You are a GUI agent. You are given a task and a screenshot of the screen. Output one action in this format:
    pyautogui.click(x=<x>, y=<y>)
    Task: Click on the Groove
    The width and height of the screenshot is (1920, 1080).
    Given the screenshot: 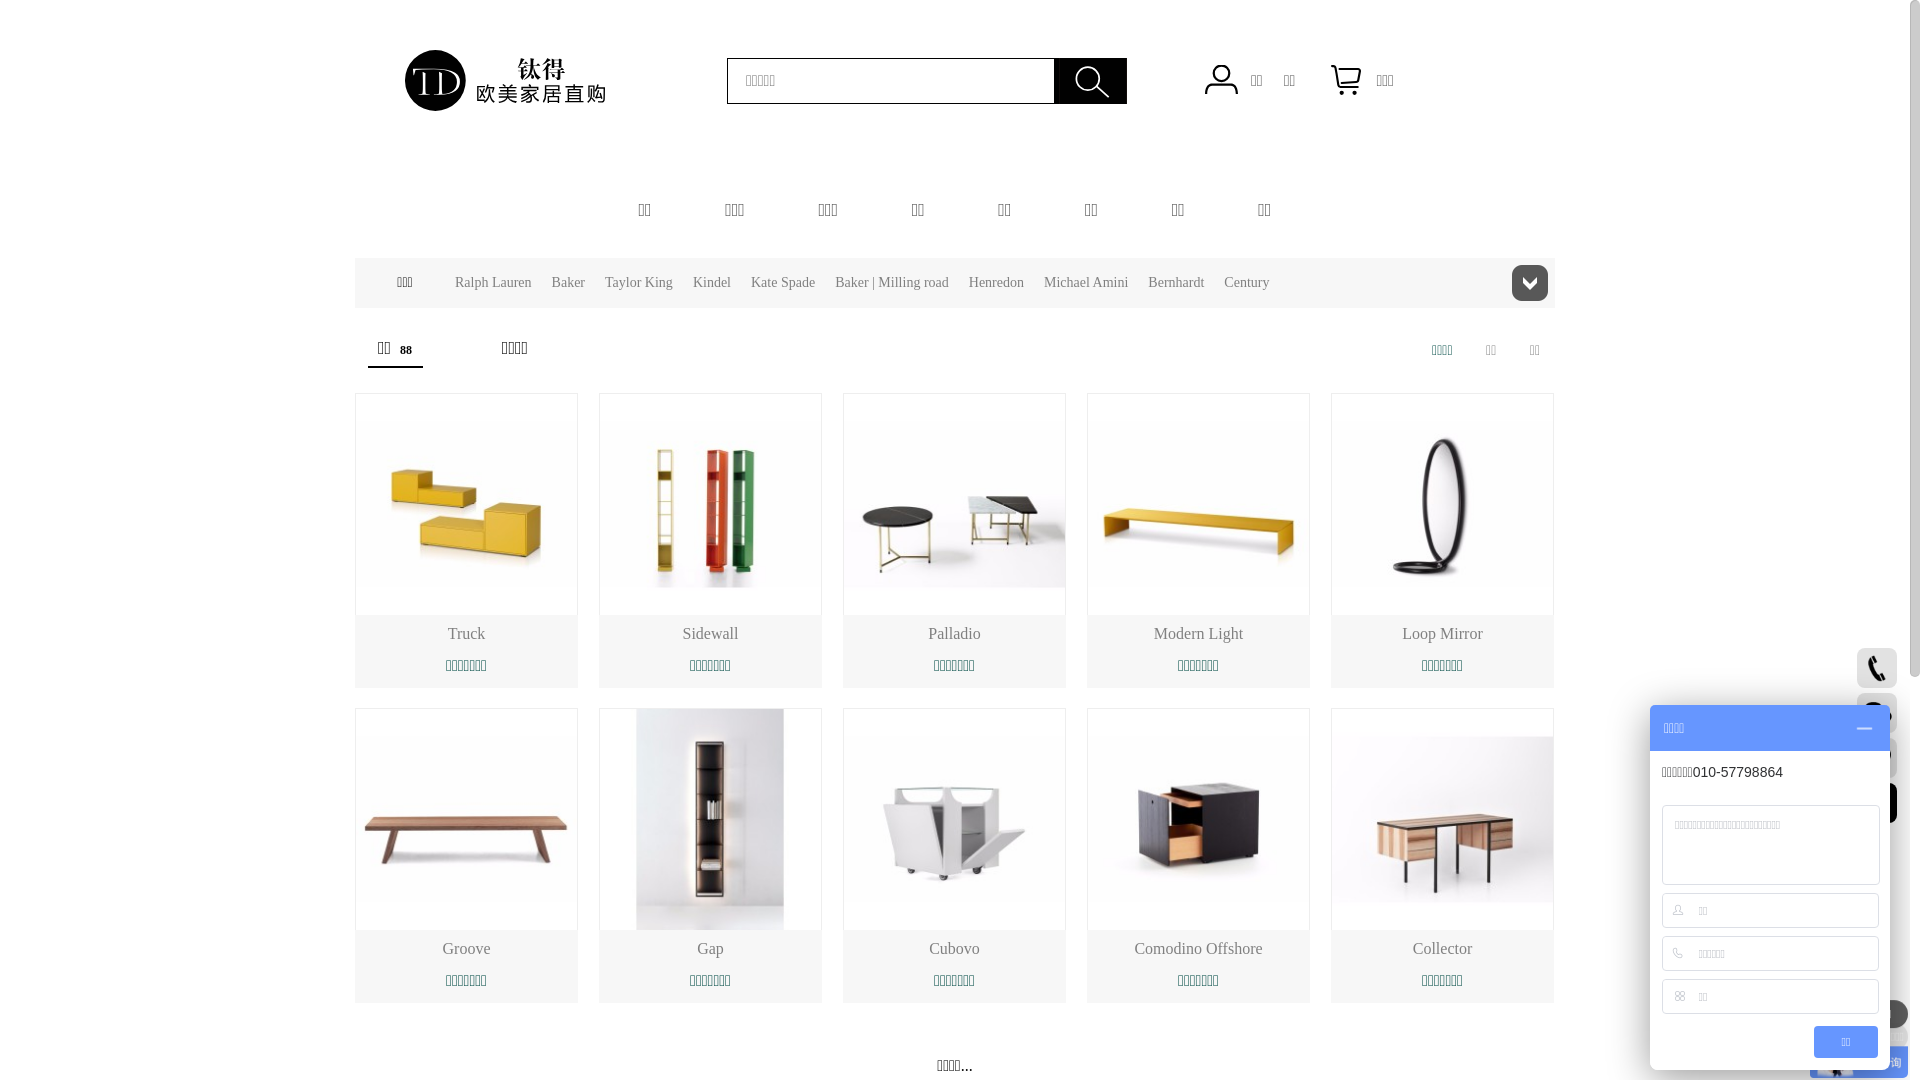 What is the action you would take?
    pyautogui.click(x=466, y=948)
    